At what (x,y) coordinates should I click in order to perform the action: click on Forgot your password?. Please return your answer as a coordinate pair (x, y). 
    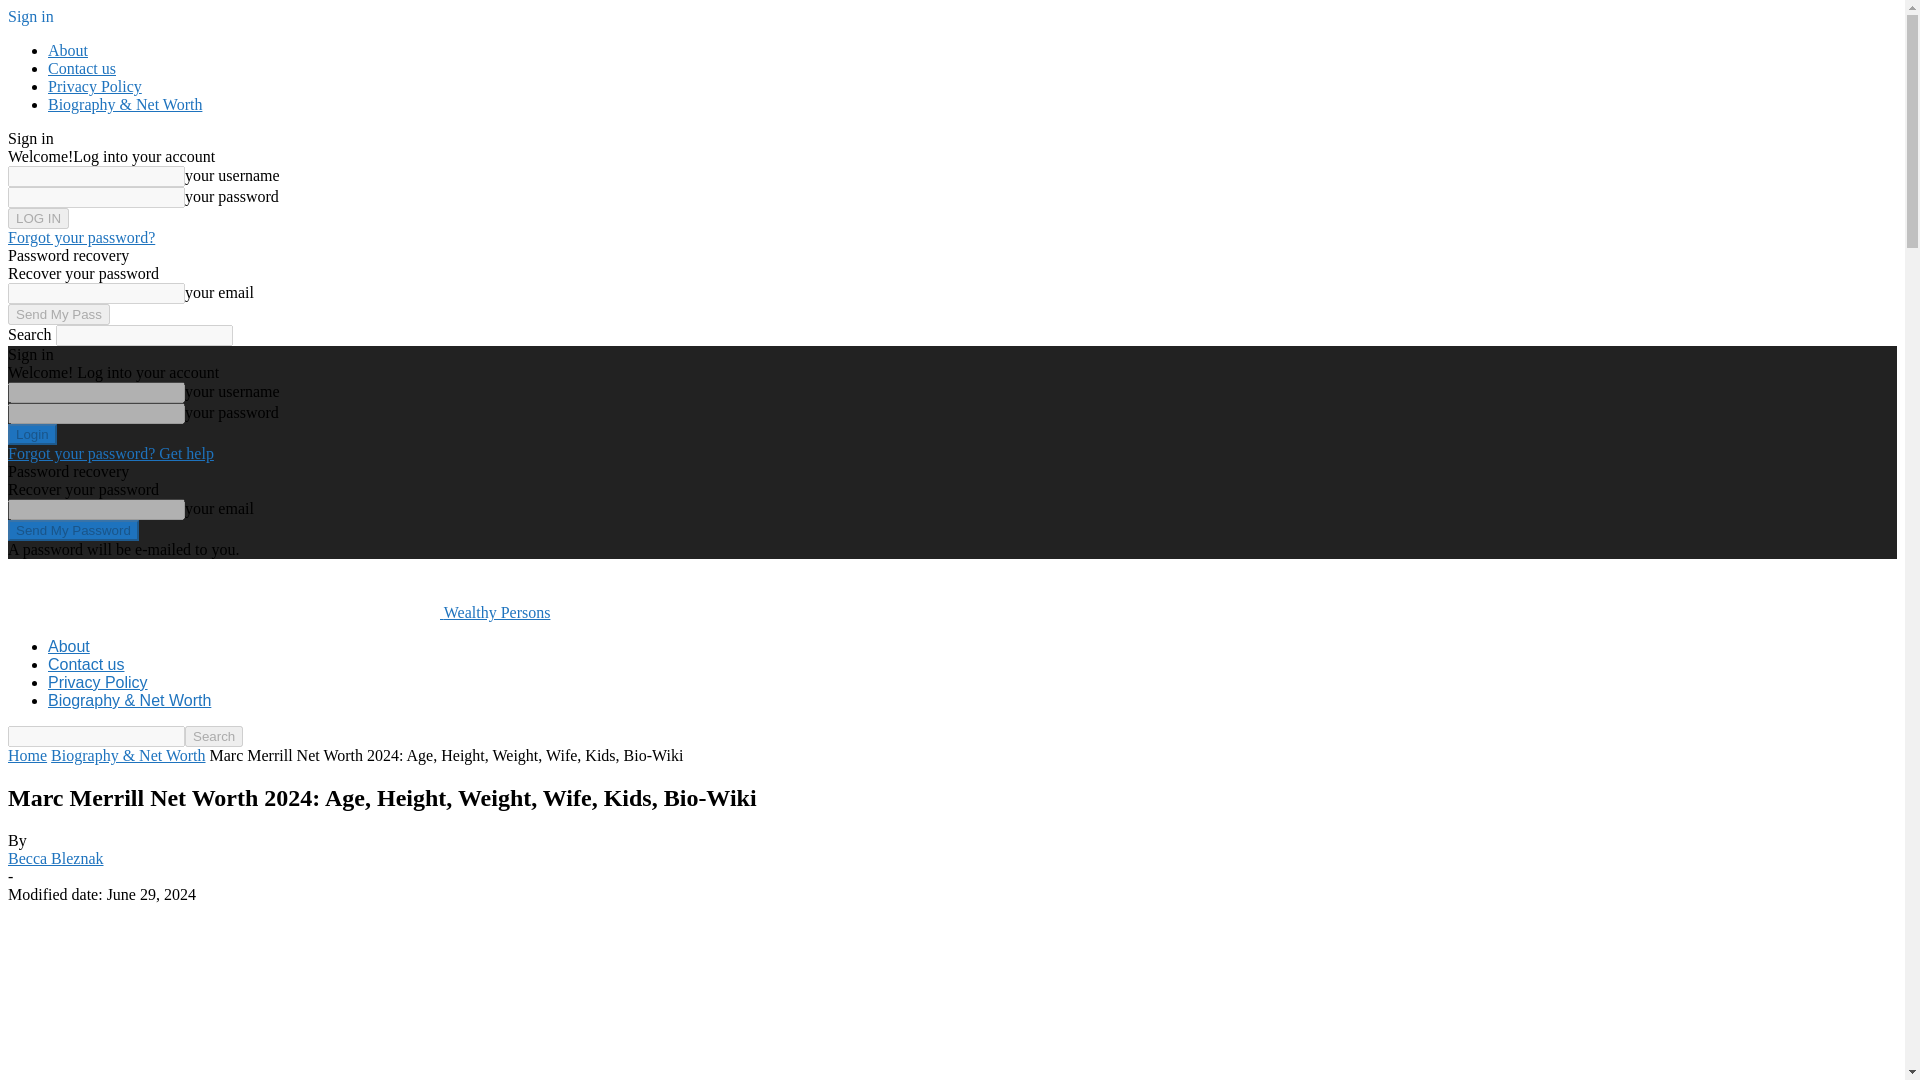
    Looking at the image, I should click on (81, 237).